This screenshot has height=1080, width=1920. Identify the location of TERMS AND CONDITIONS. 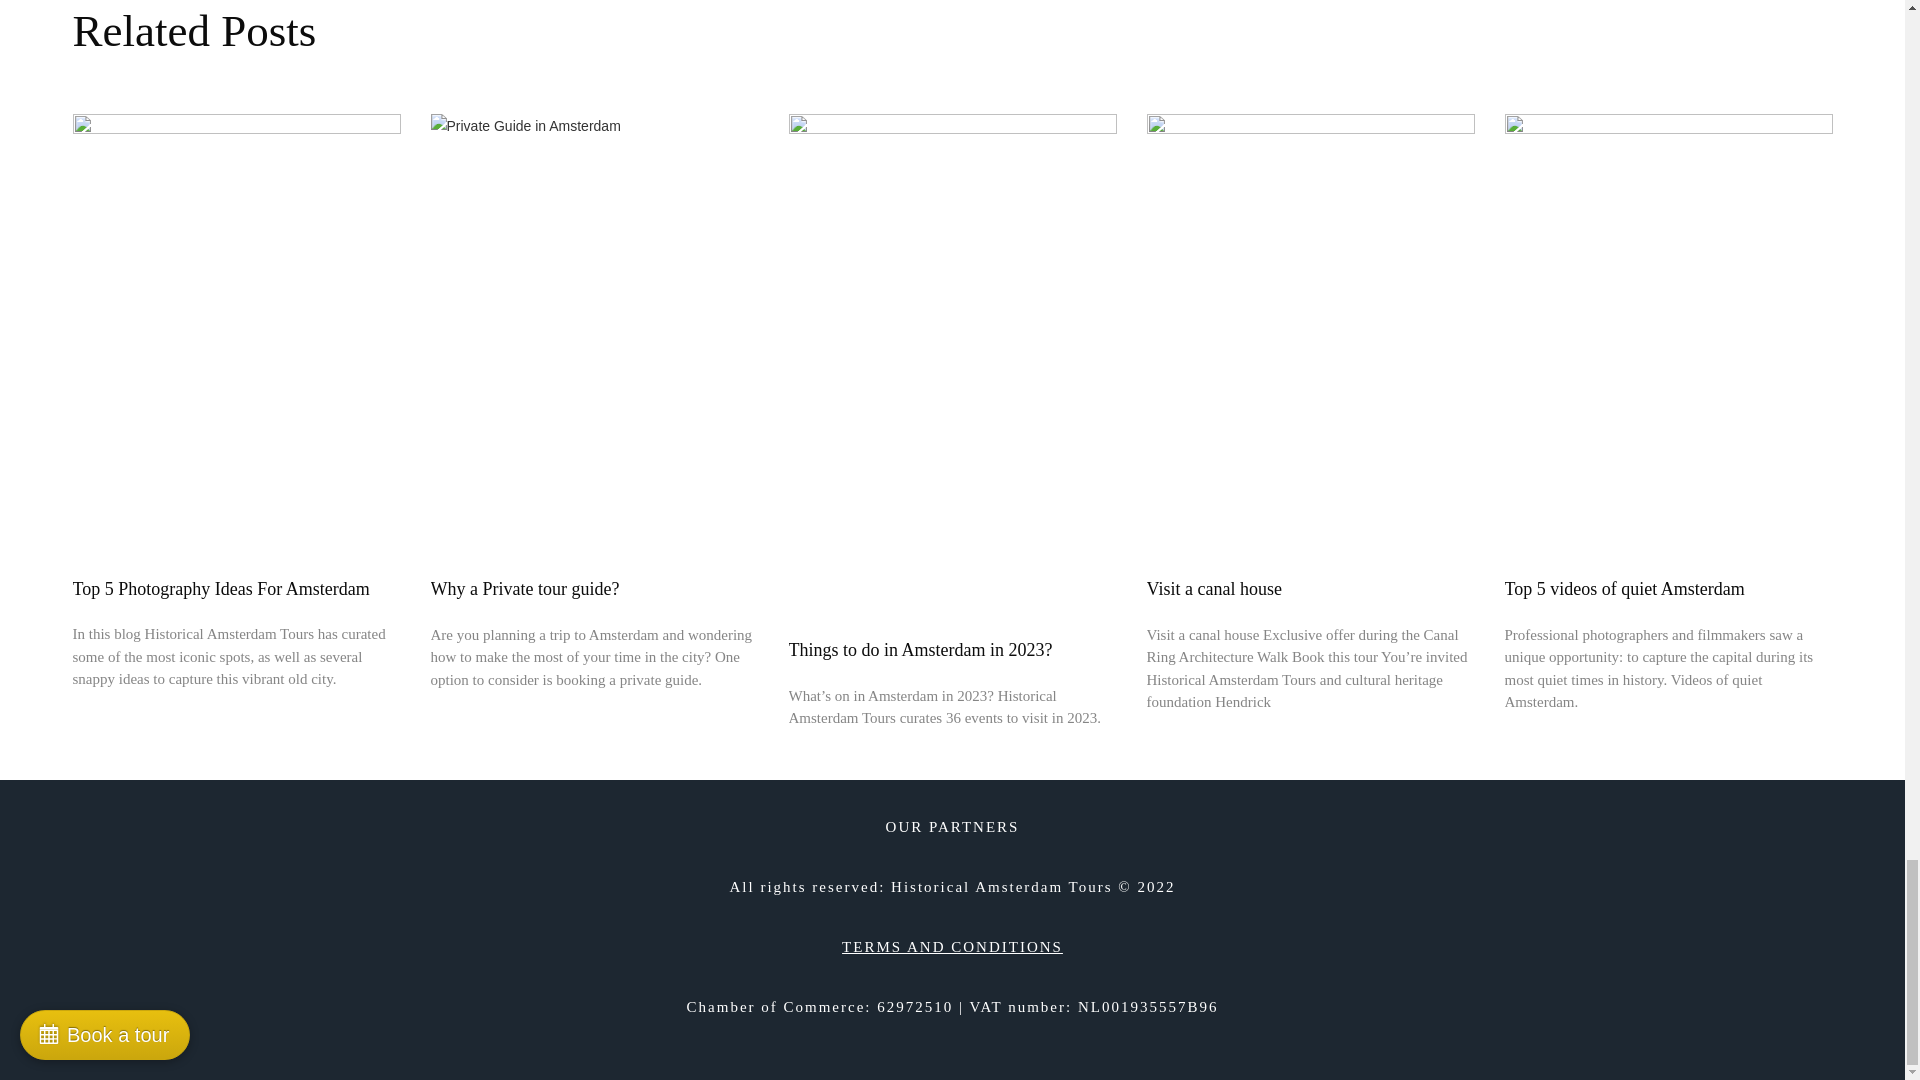
(952, 946).